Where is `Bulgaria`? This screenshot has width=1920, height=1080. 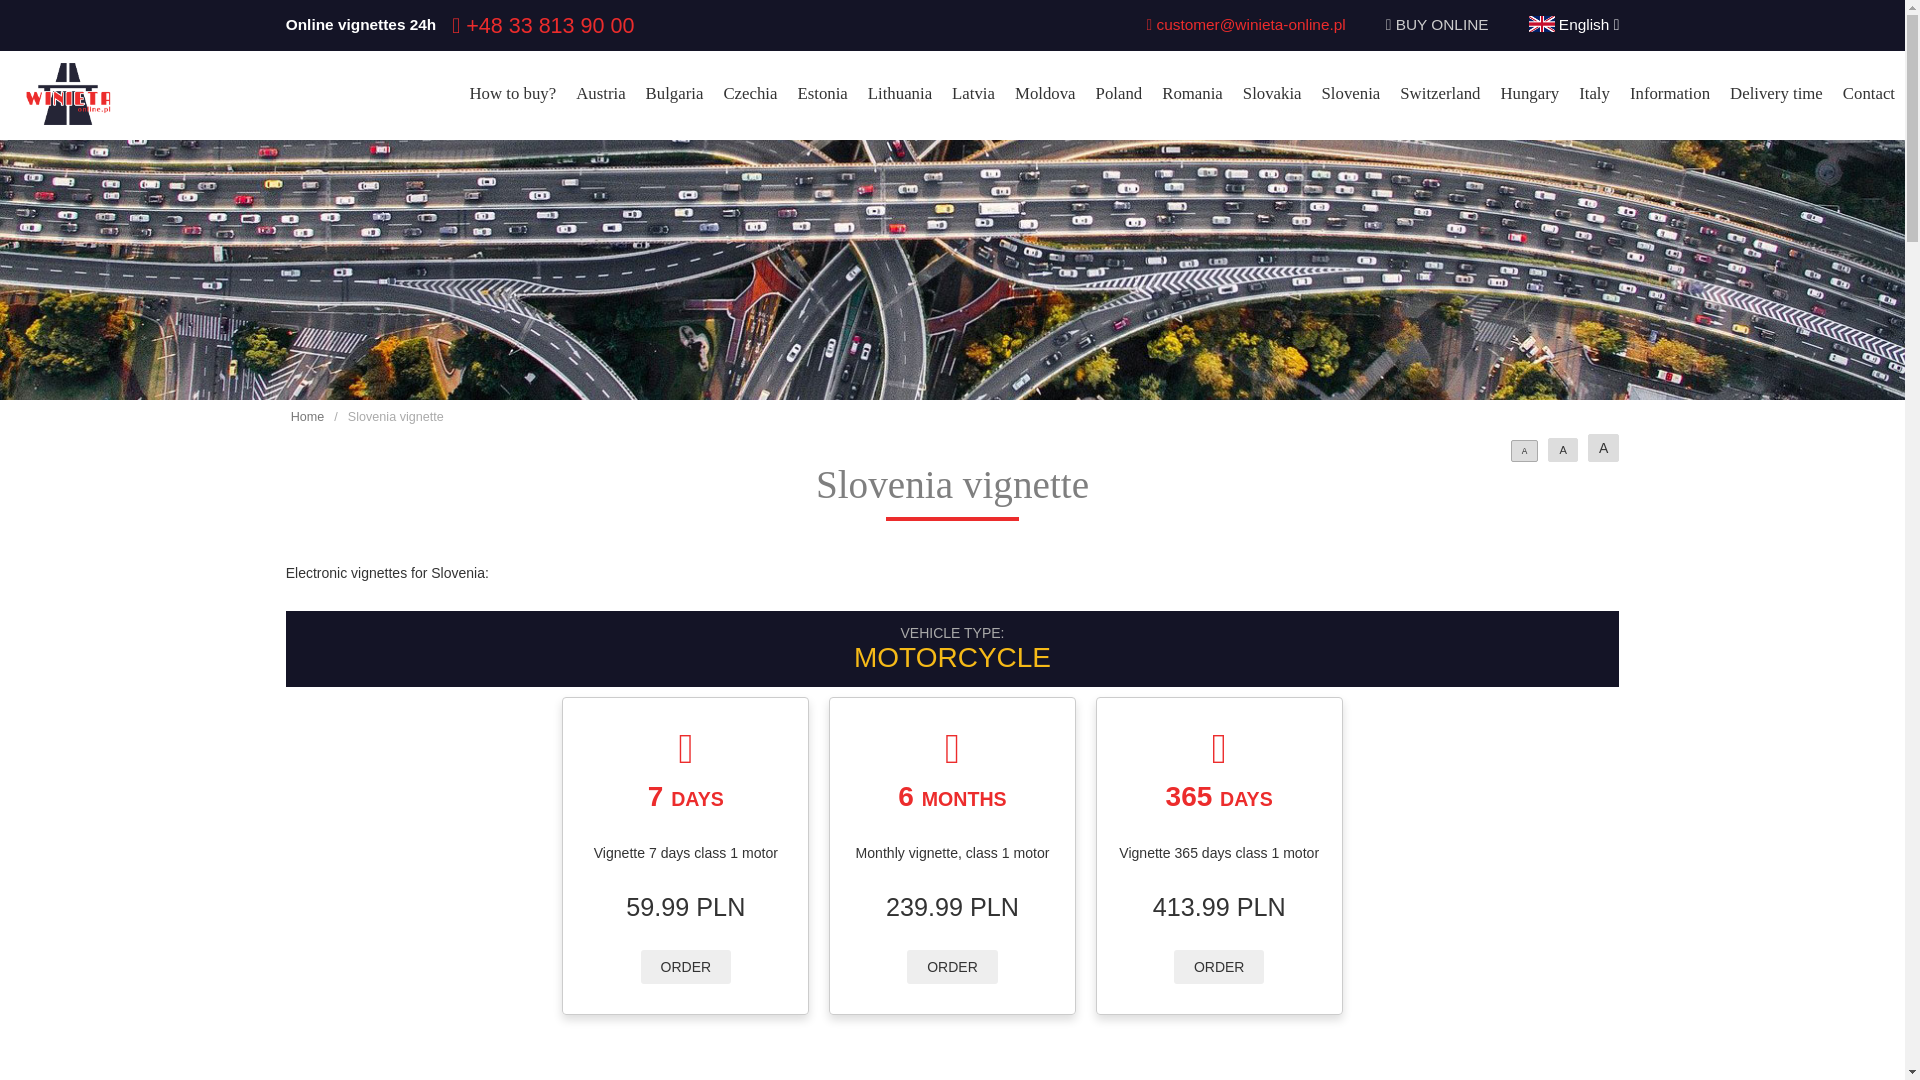
Bulgaria is located at coordinates (674, 94).